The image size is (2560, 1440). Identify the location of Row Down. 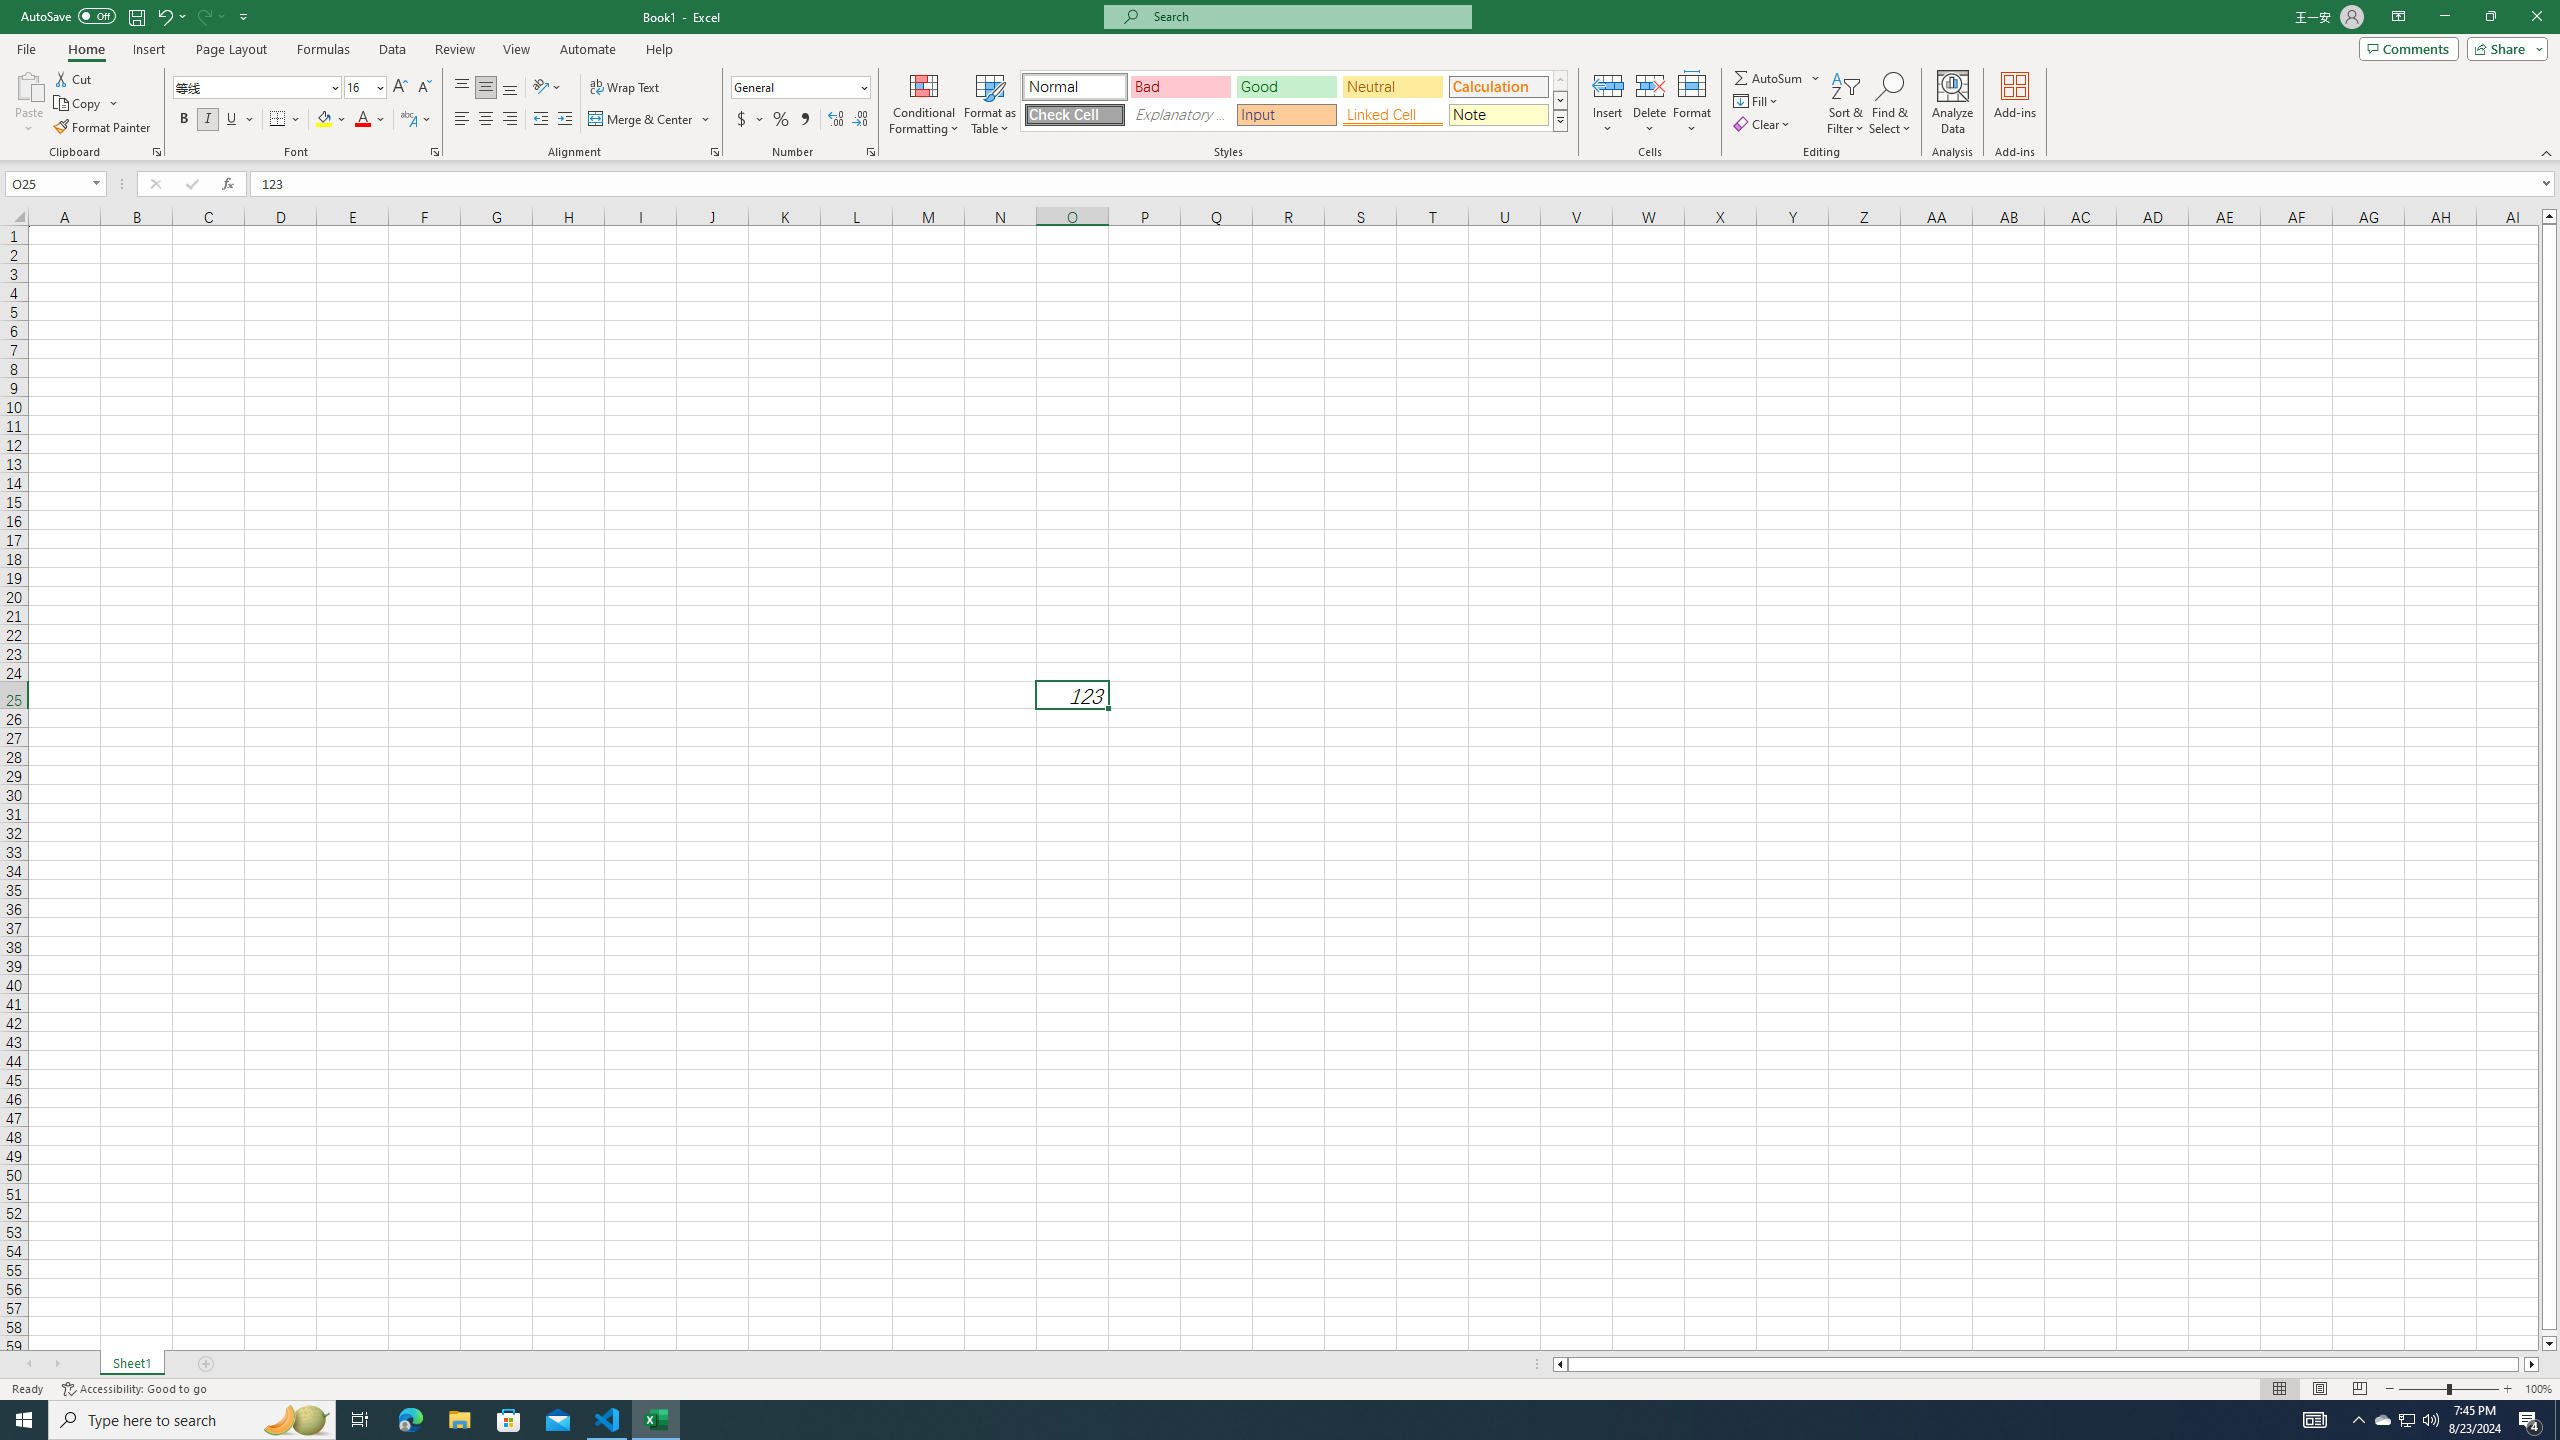
(1560, 100).